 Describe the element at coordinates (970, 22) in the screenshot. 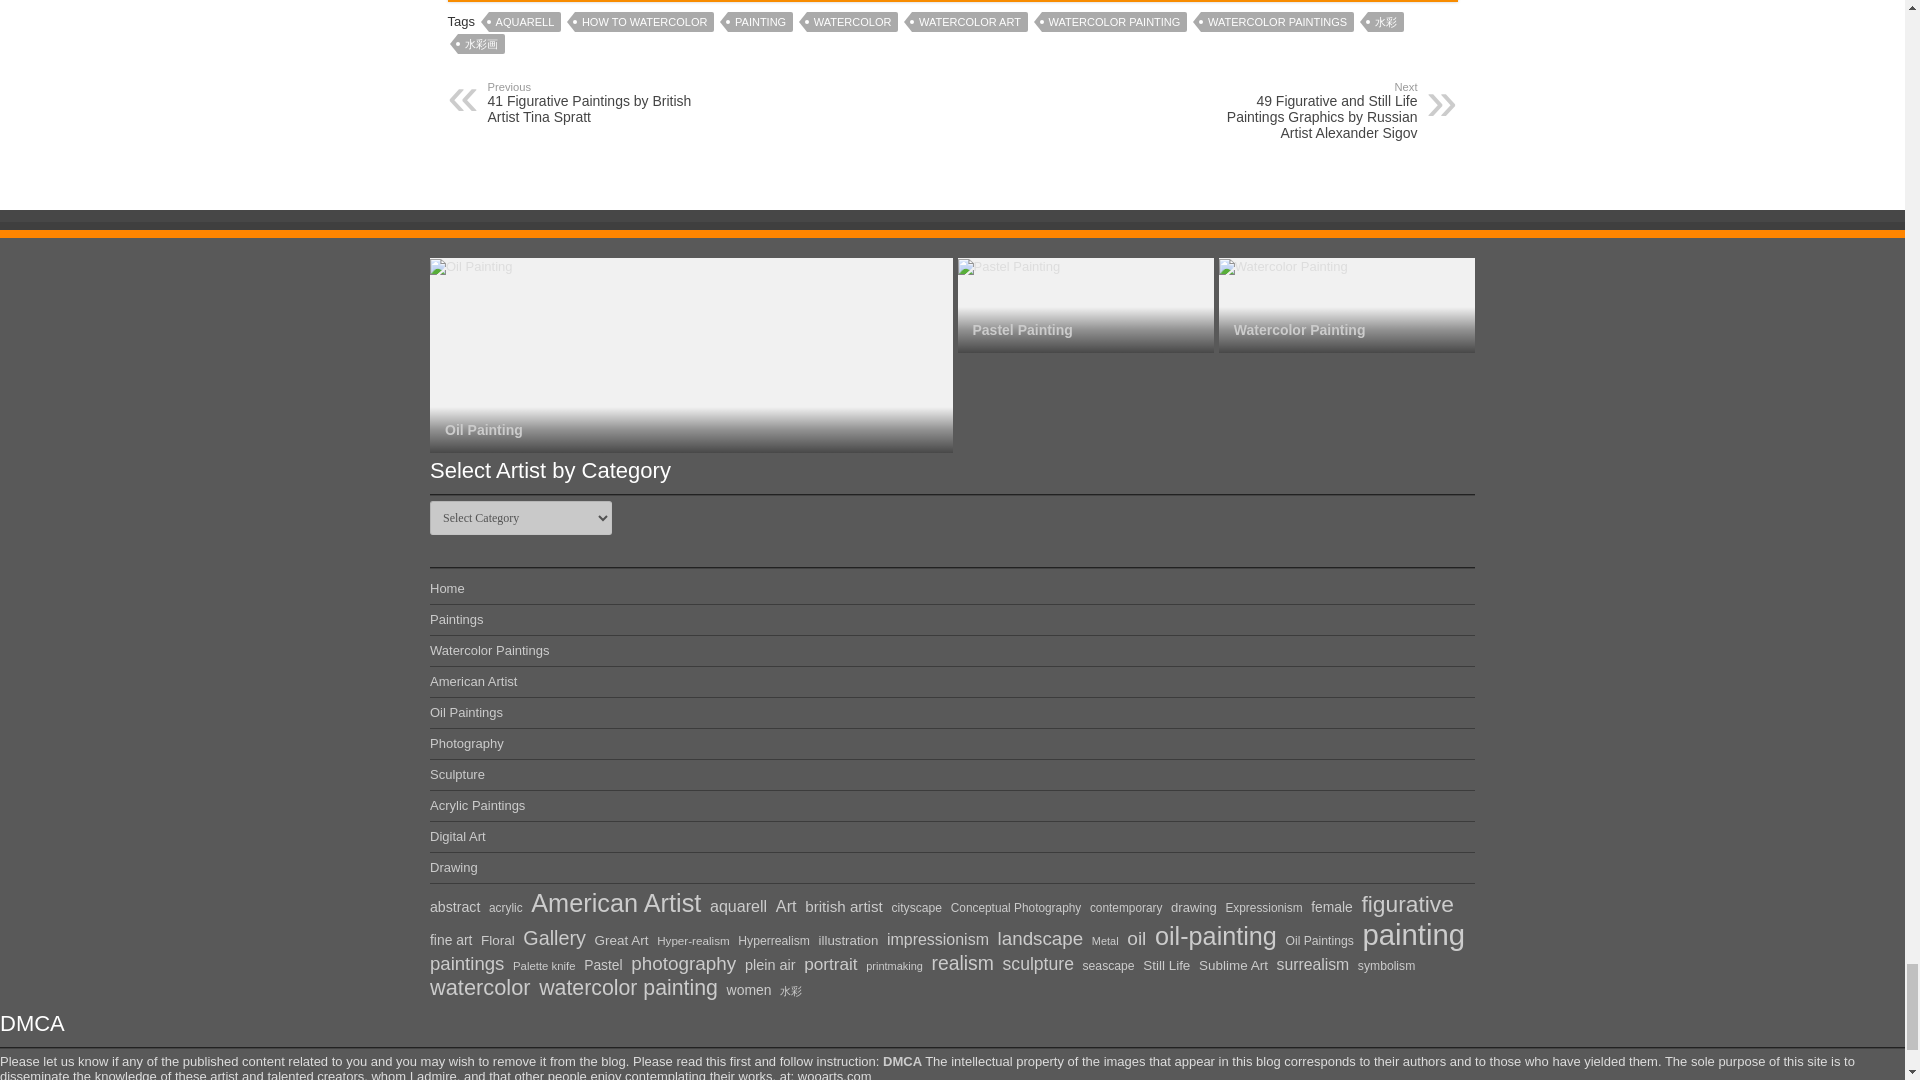

I see `WATERCOLOR ART` at that location.